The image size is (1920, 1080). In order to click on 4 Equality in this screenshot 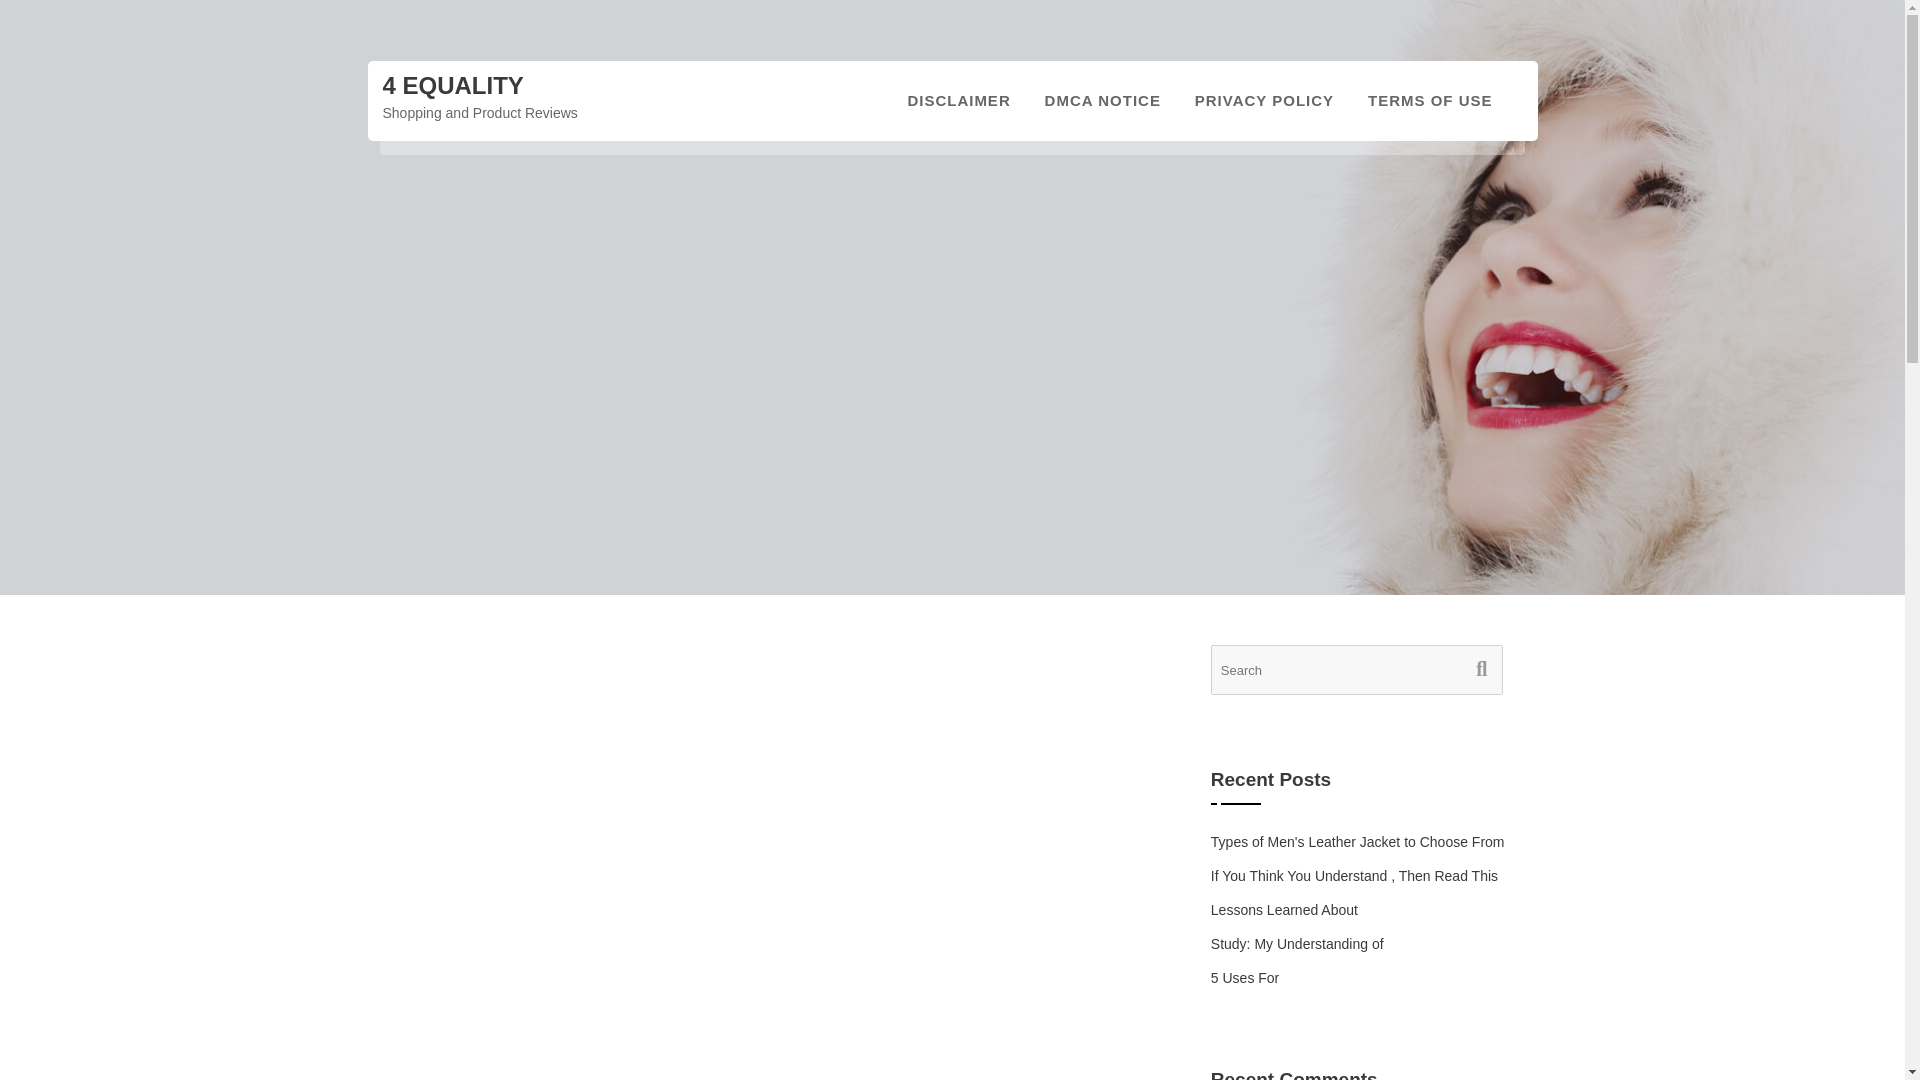, I will do `click(452, 86)`.